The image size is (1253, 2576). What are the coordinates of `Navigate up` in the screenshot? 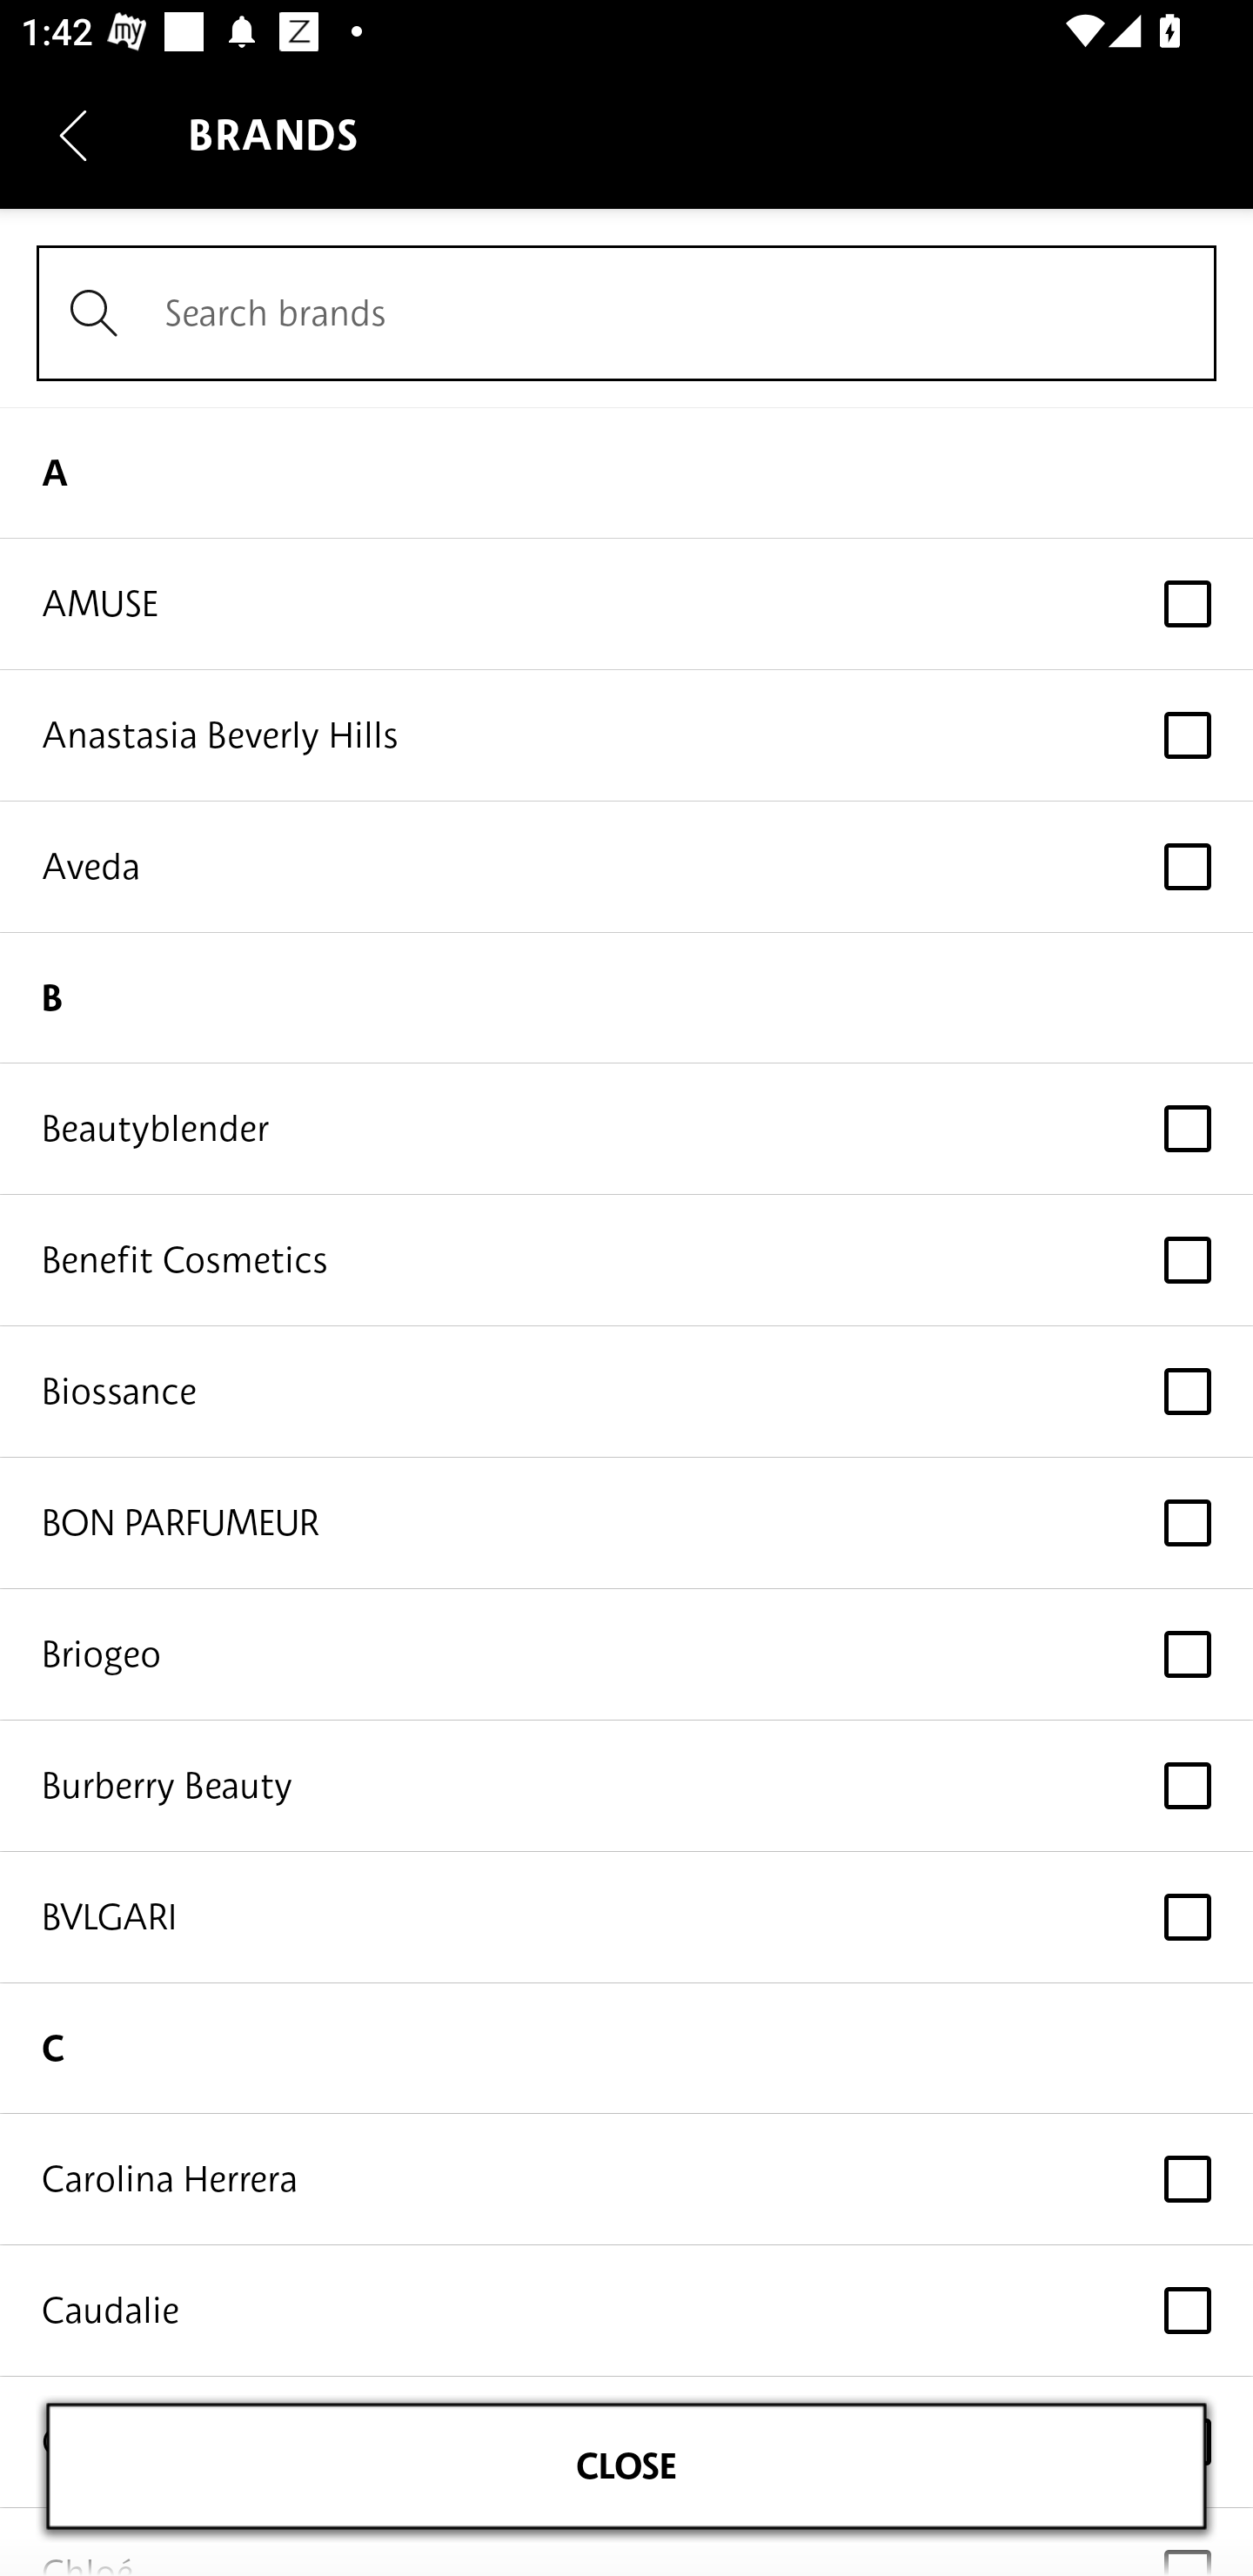 It's located at (73, 135).